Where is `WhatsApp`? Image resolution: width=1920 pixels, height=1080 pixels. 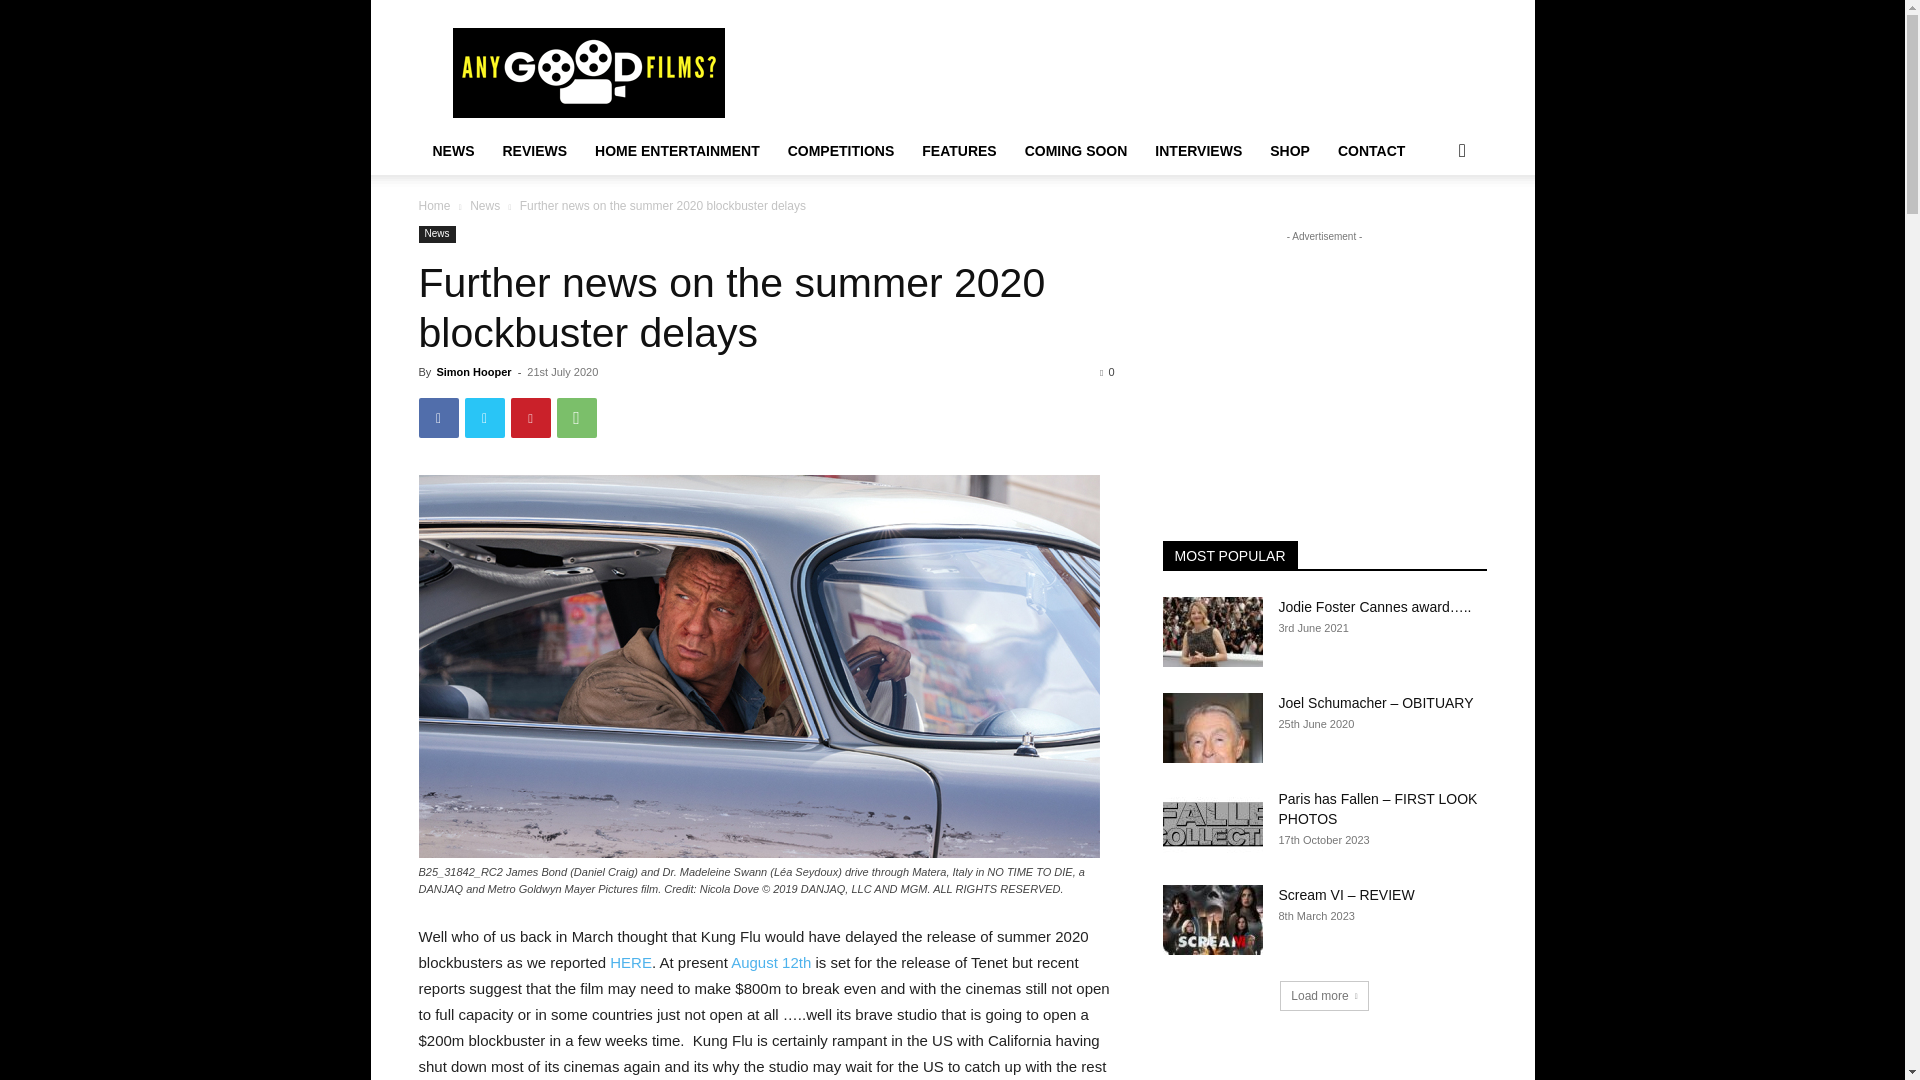 WhatsApp is located at coordinates (576, 418).